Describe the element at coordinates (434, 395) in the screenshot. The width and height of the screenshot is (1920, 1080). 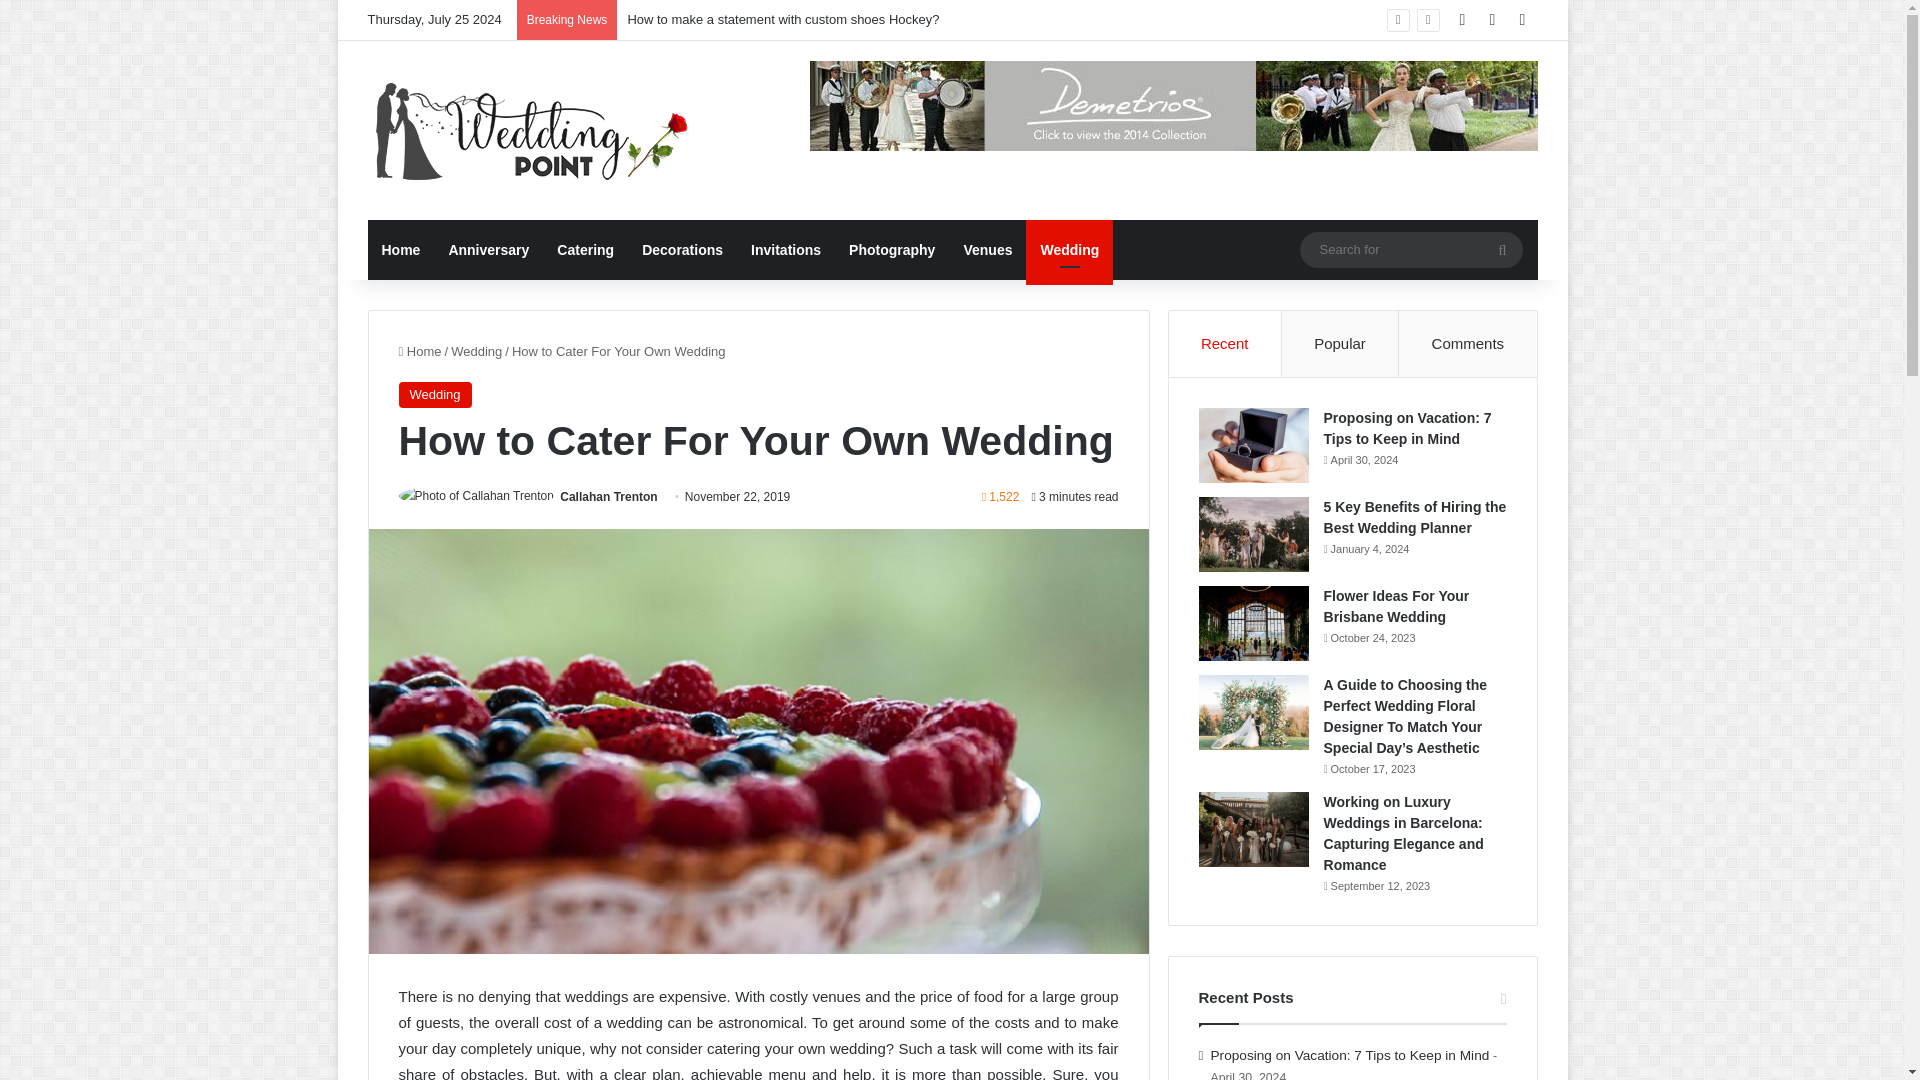
I see `Wedding` at that location.